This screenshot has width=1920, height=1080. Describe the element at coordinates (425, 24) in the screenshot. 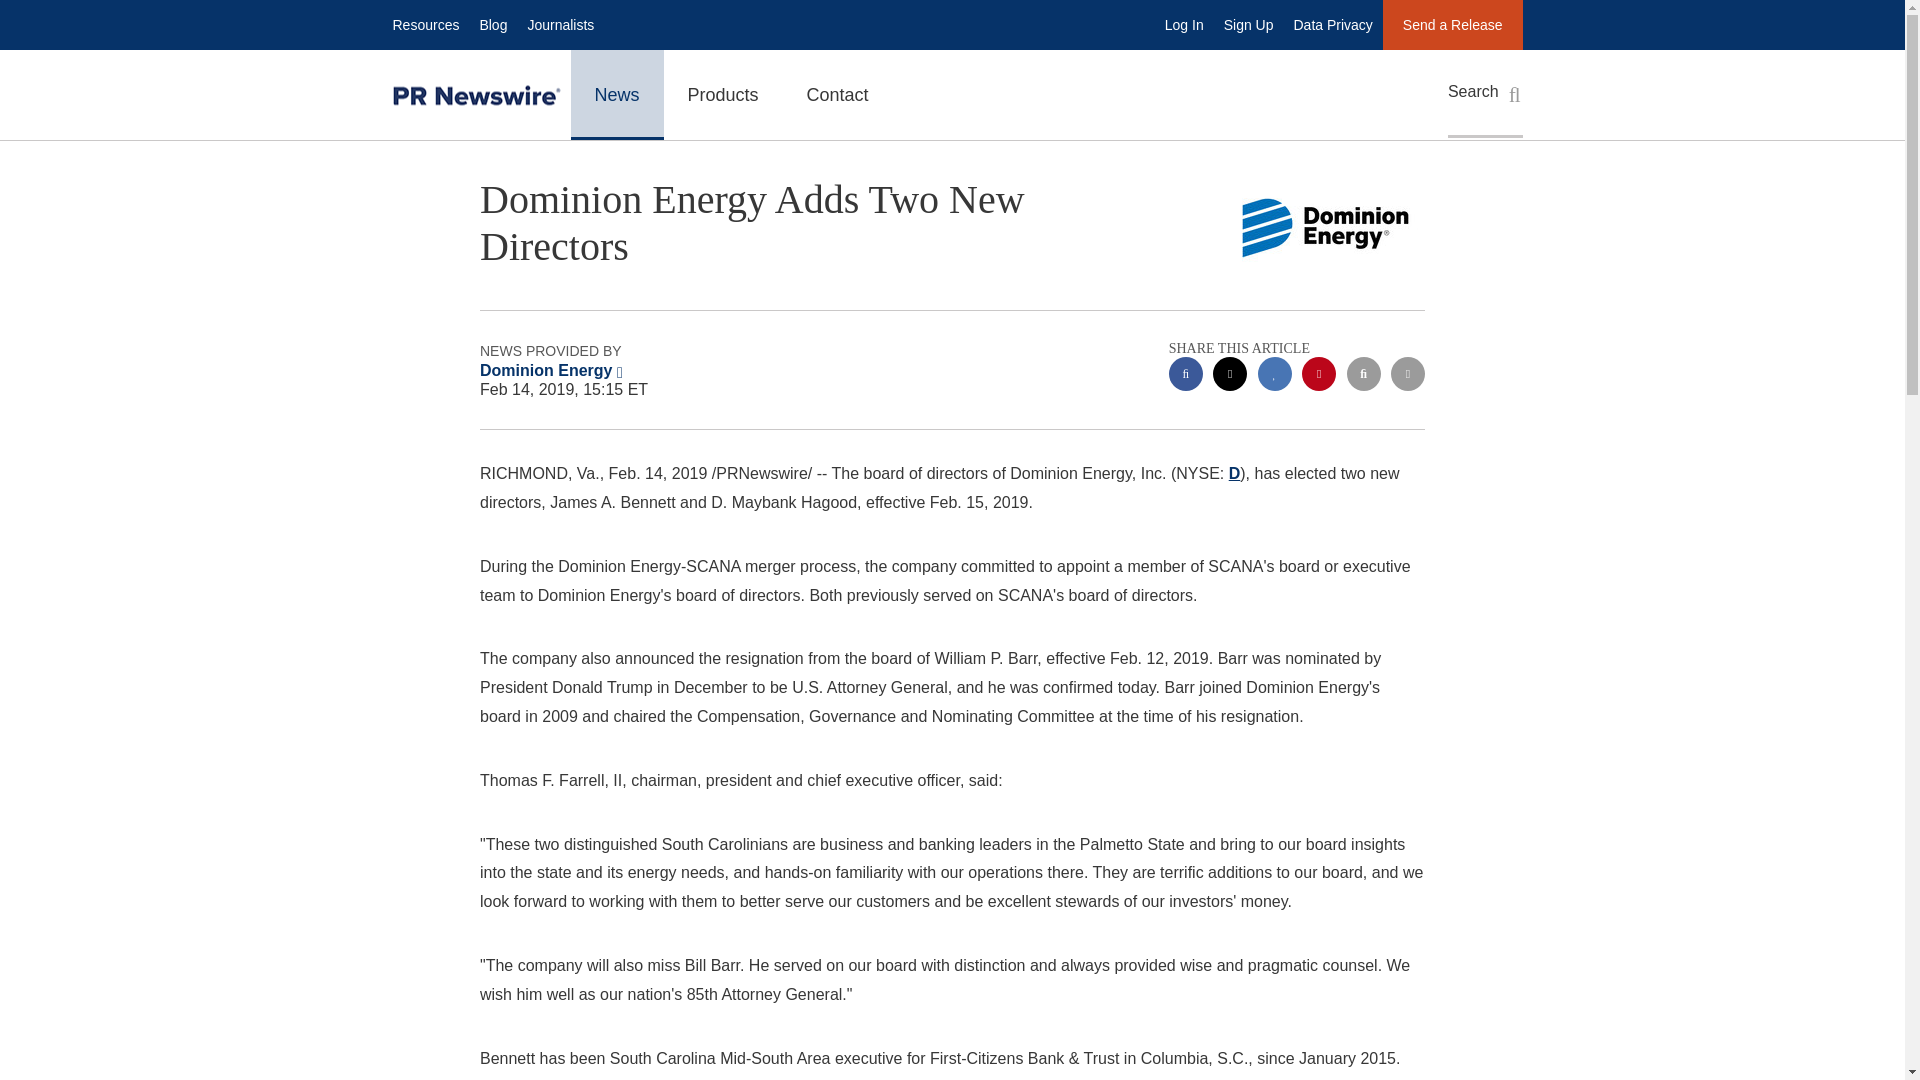

I see `Resources` at that location.